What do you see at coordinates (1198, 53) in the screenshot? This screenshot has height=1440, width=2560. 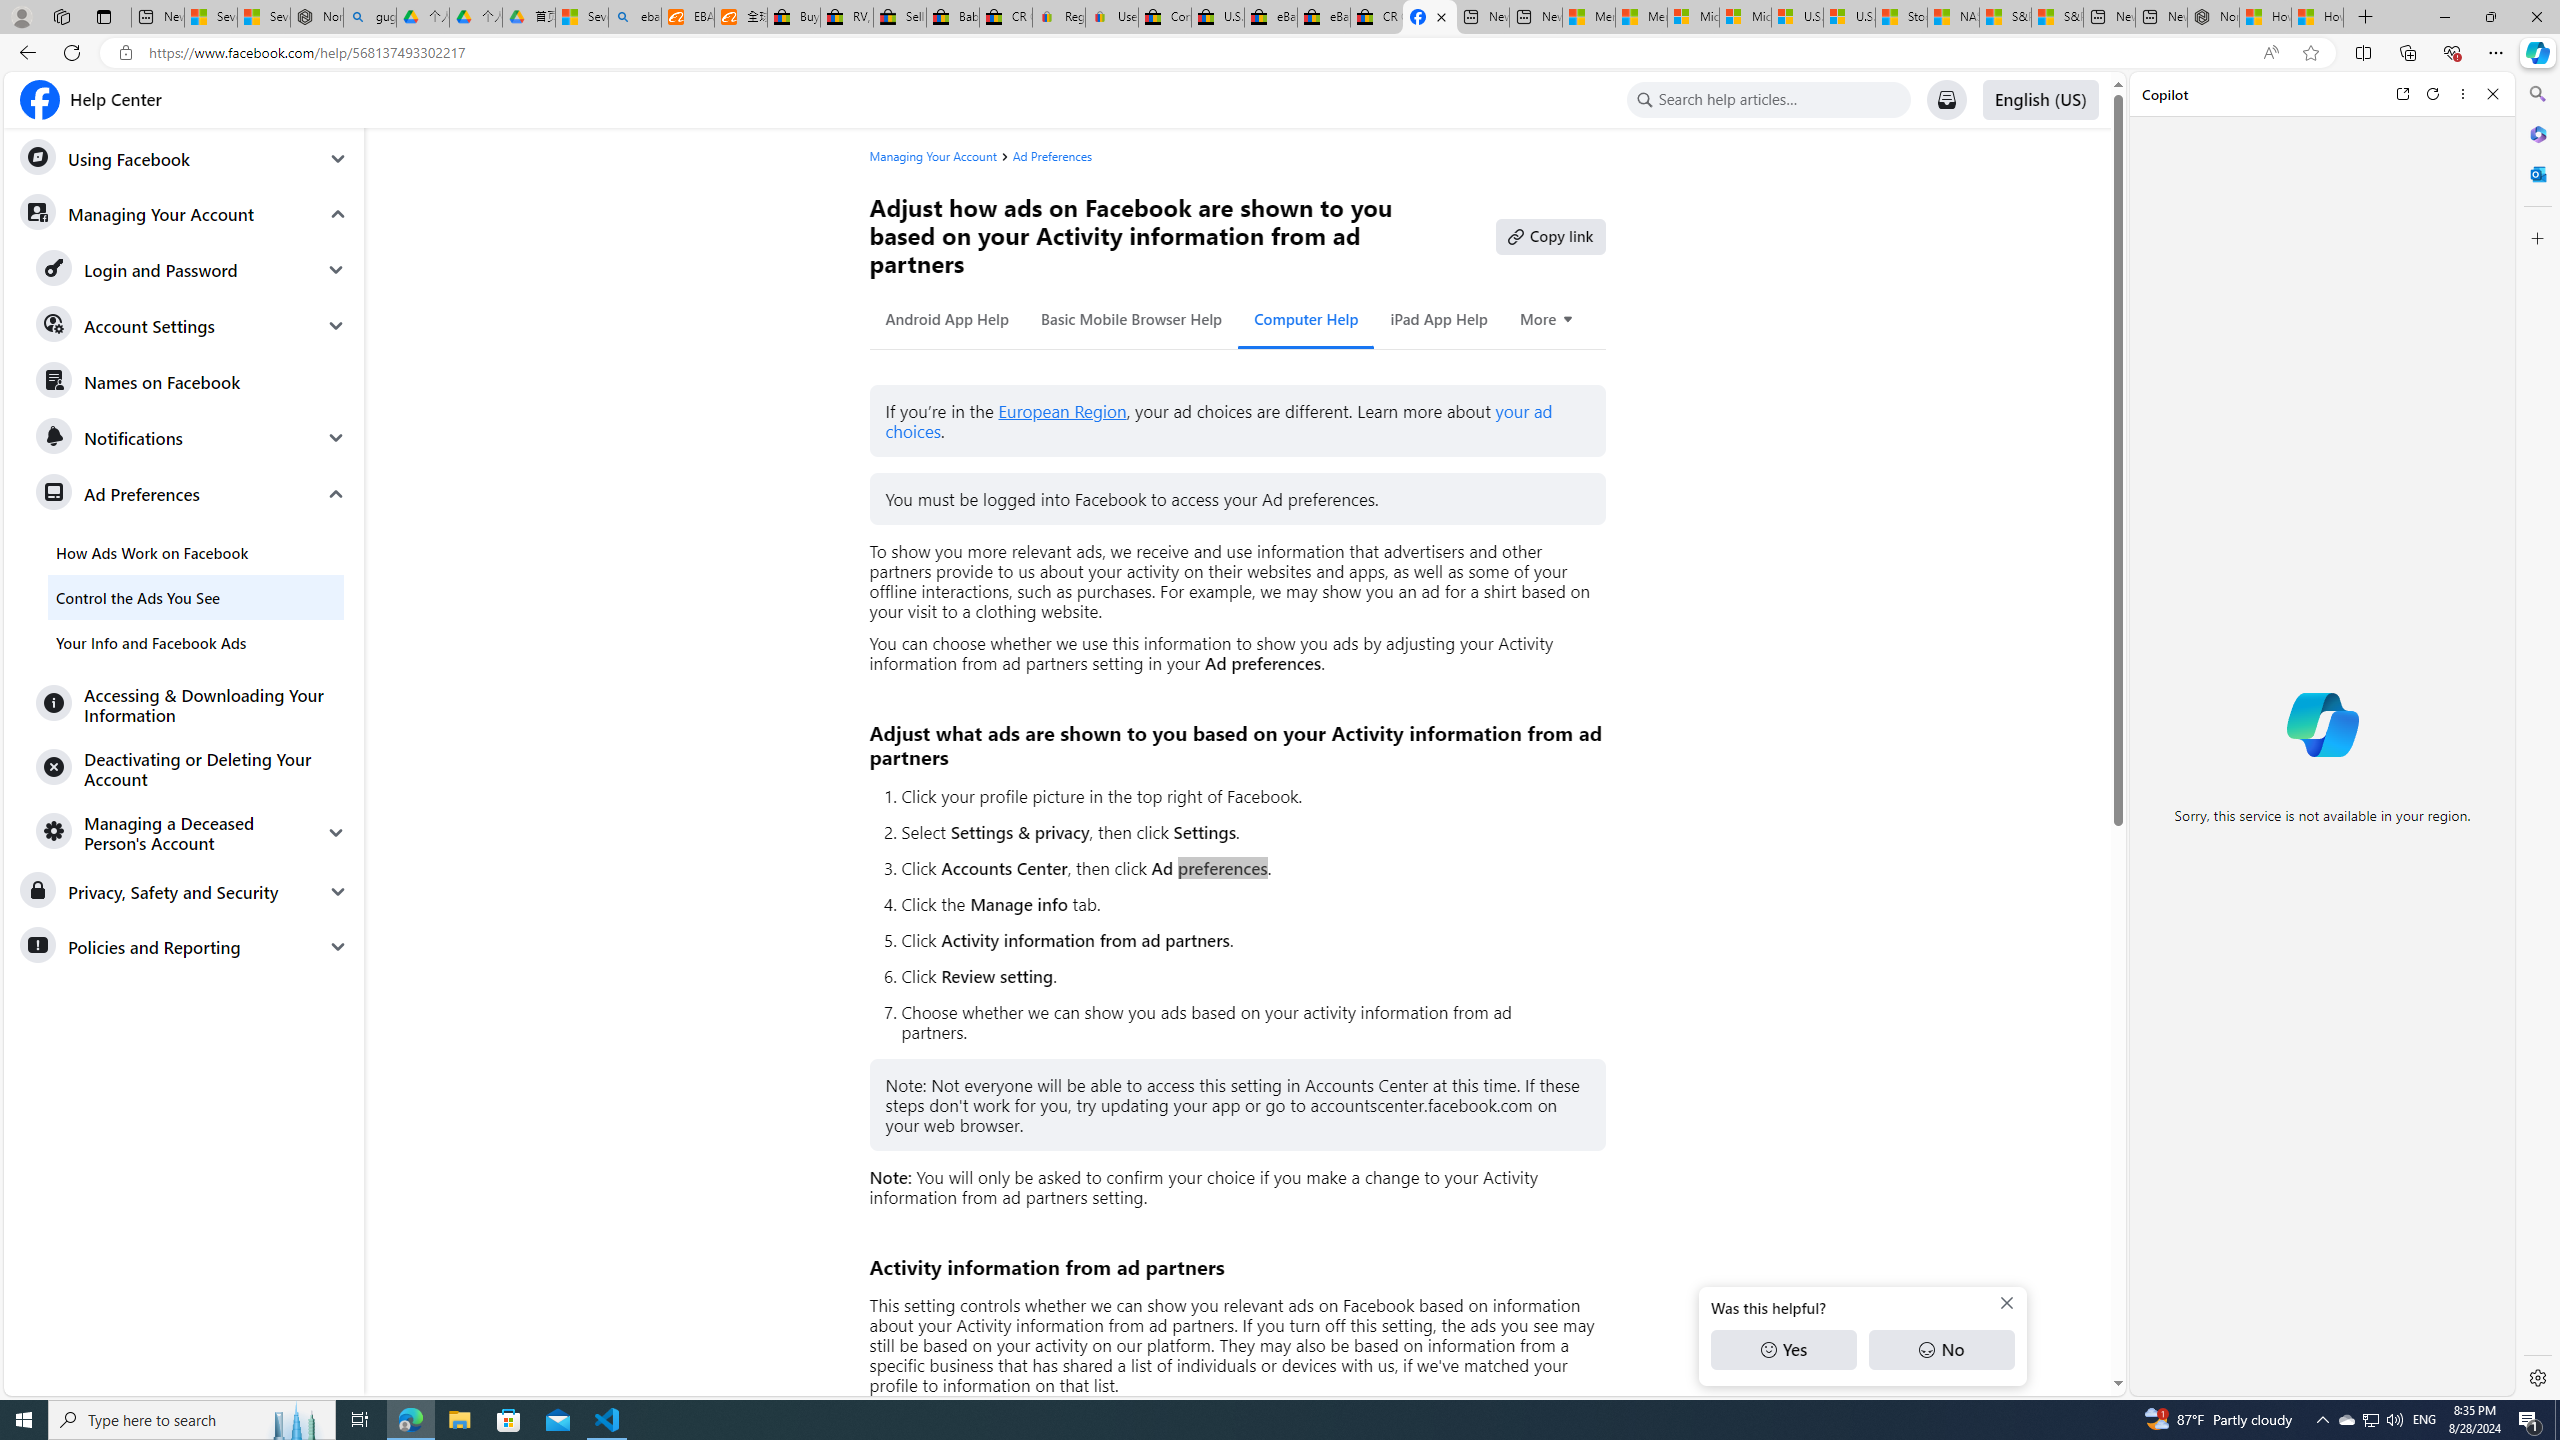 I see `Address and search bar` at bounding box center [1198, 53].